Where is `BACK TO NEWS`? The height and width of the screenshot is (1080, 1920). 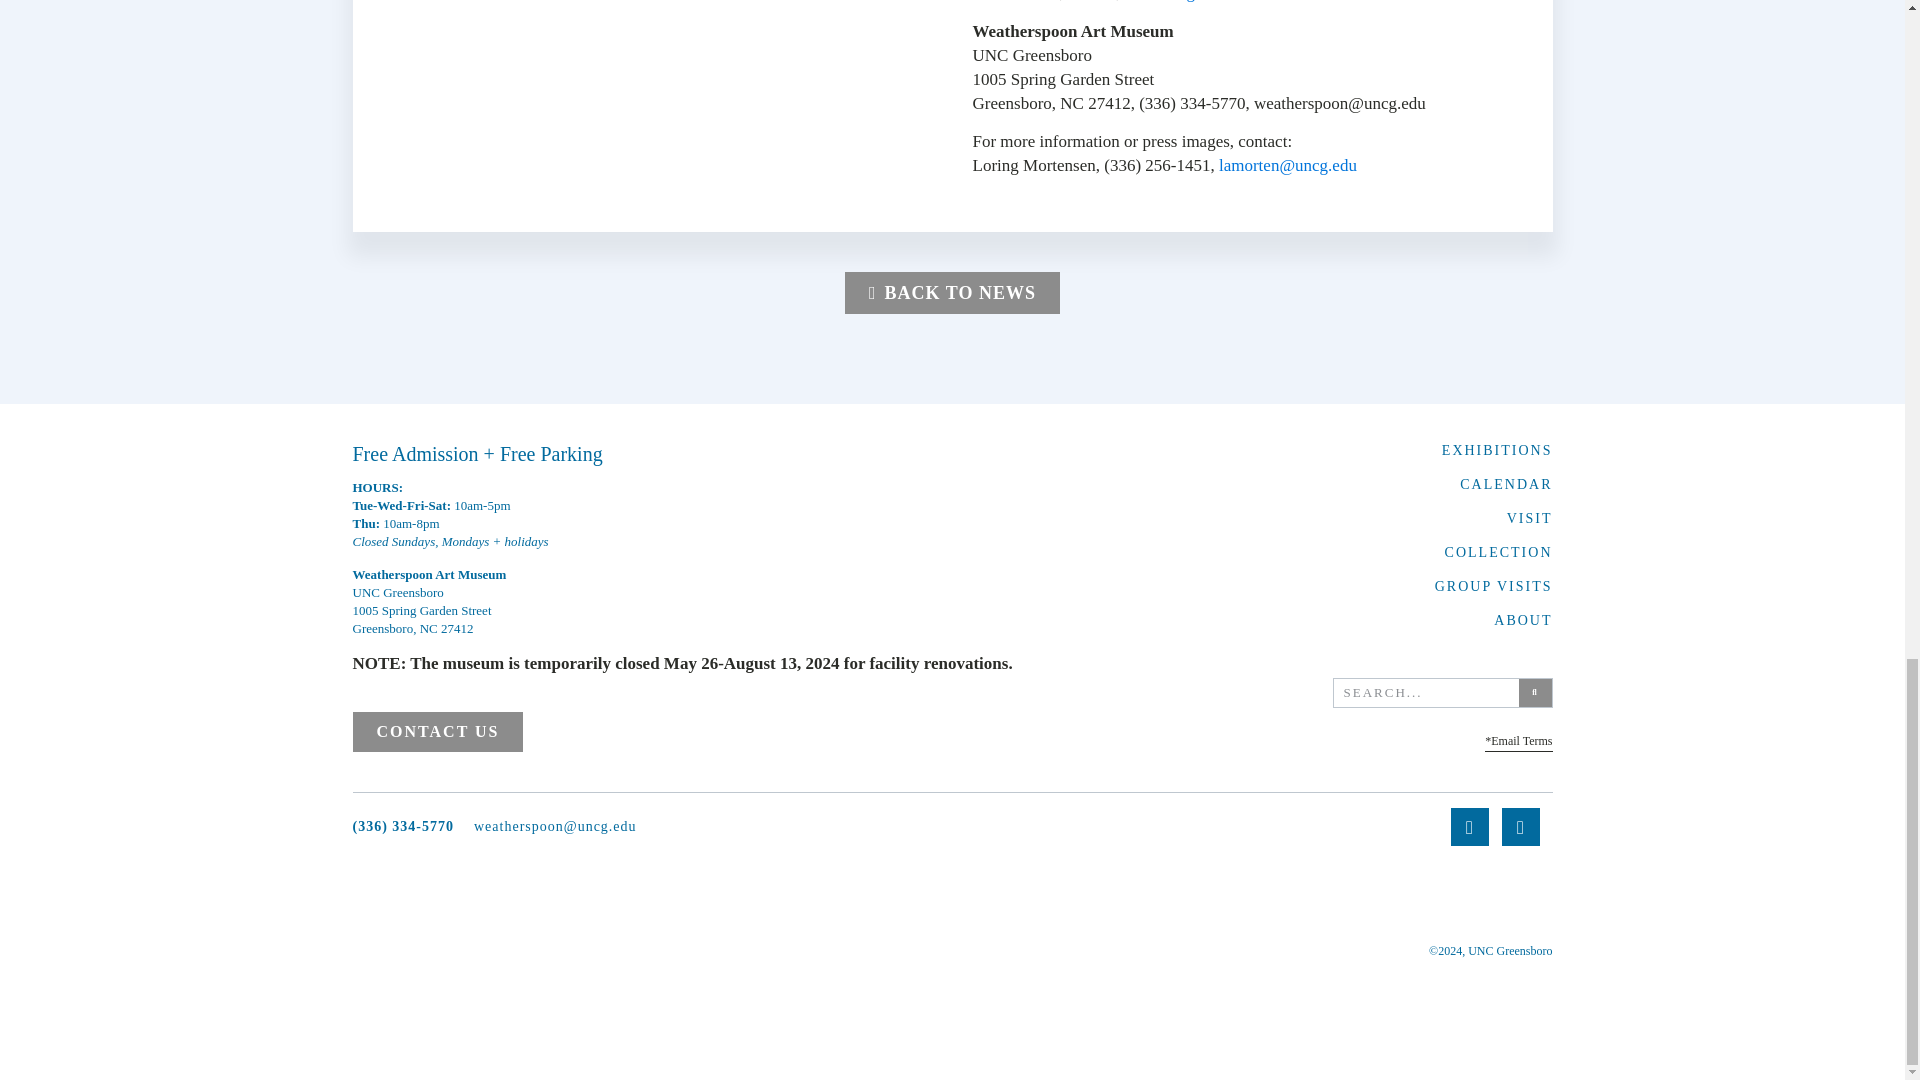
BACK TO NEWS is located at coordinates (952, 293).